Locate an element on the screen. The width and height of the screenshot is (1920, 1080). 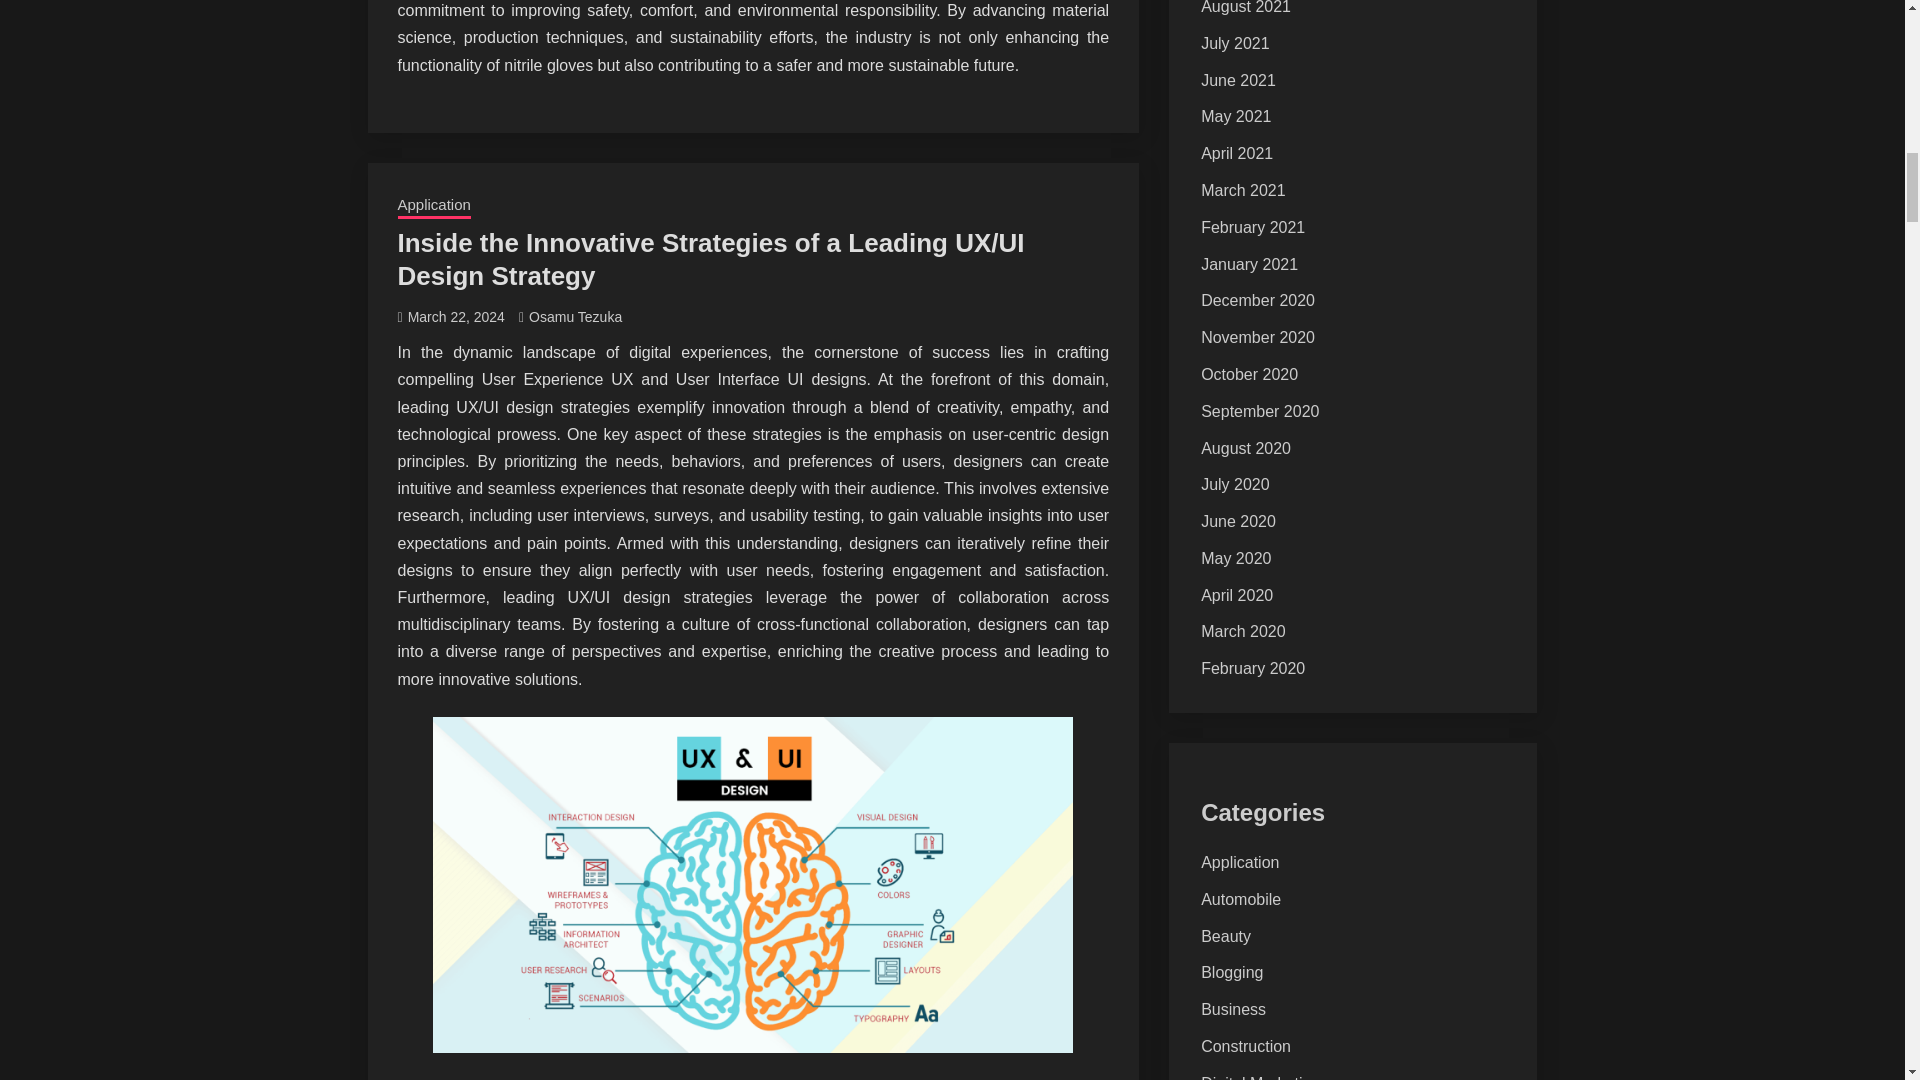
Application is located at coordinates (434, 207).